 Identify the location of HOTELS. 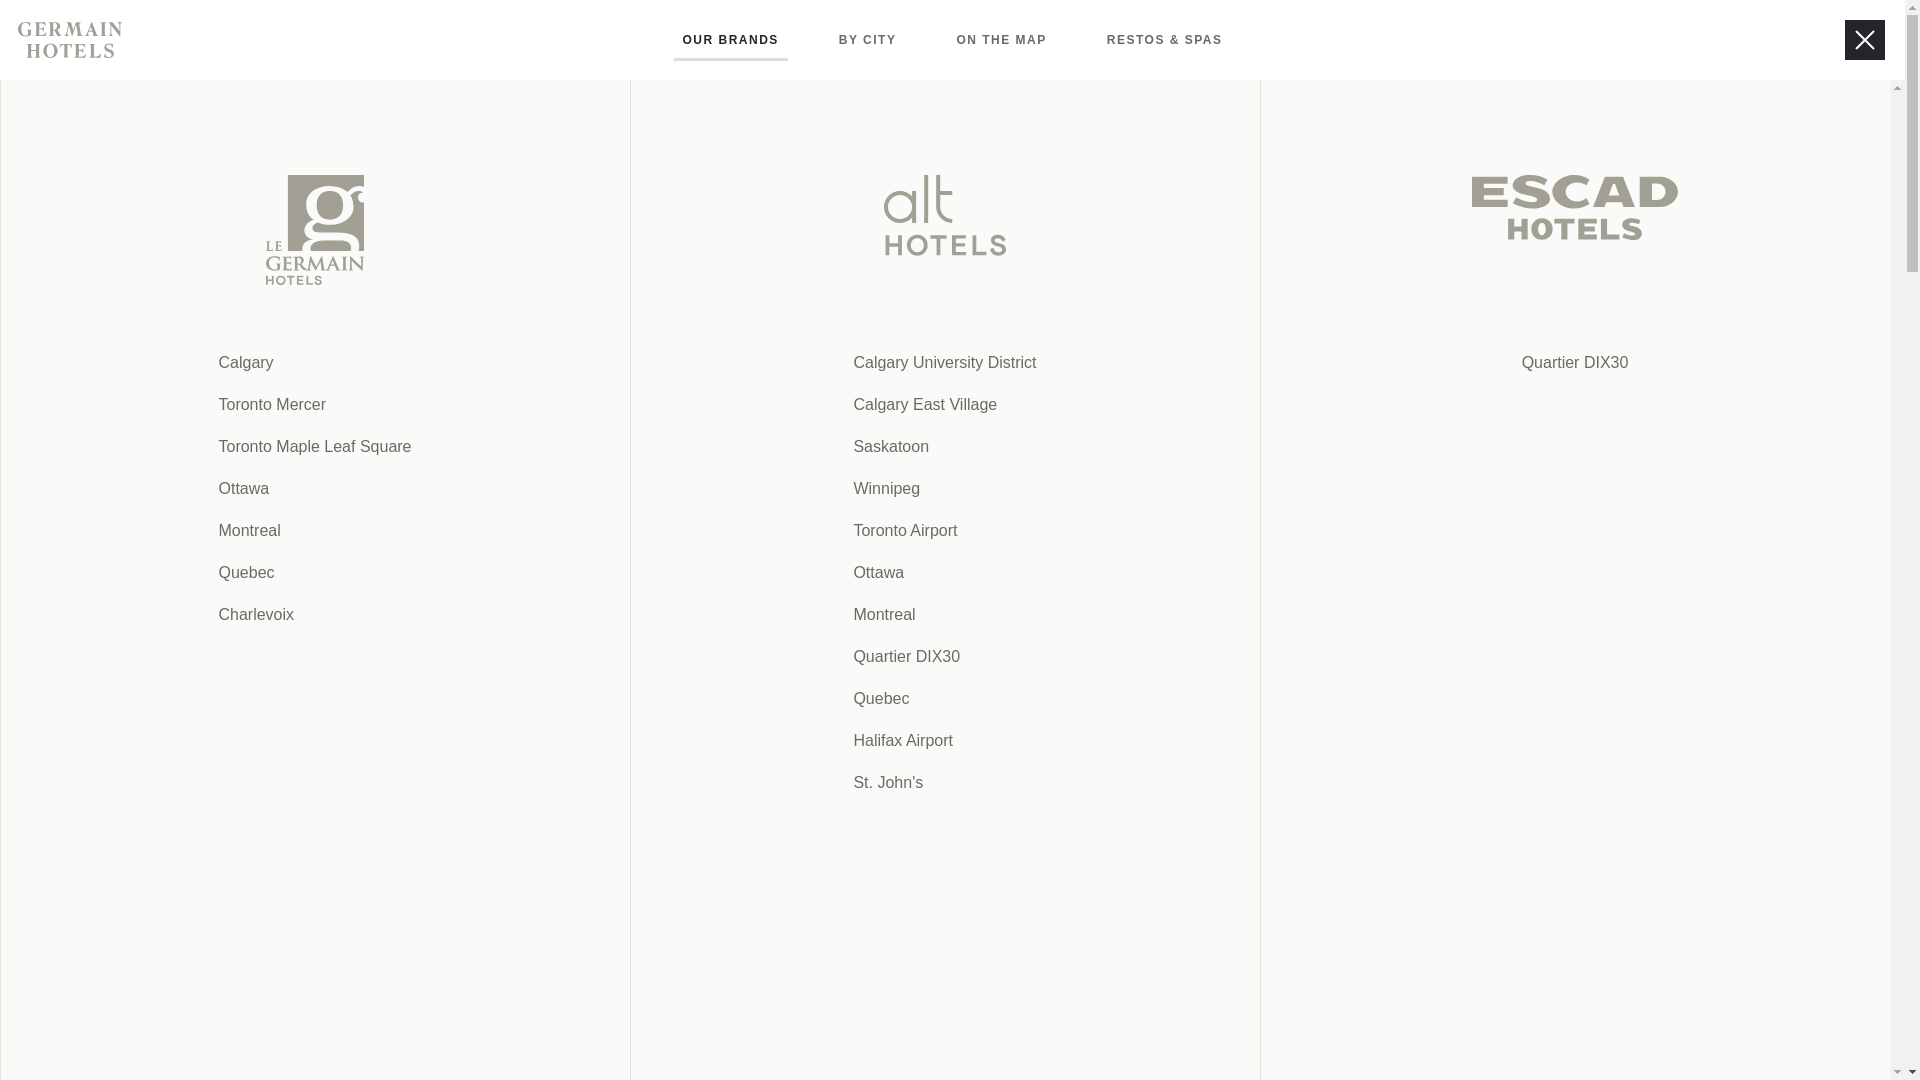
(686, 40).